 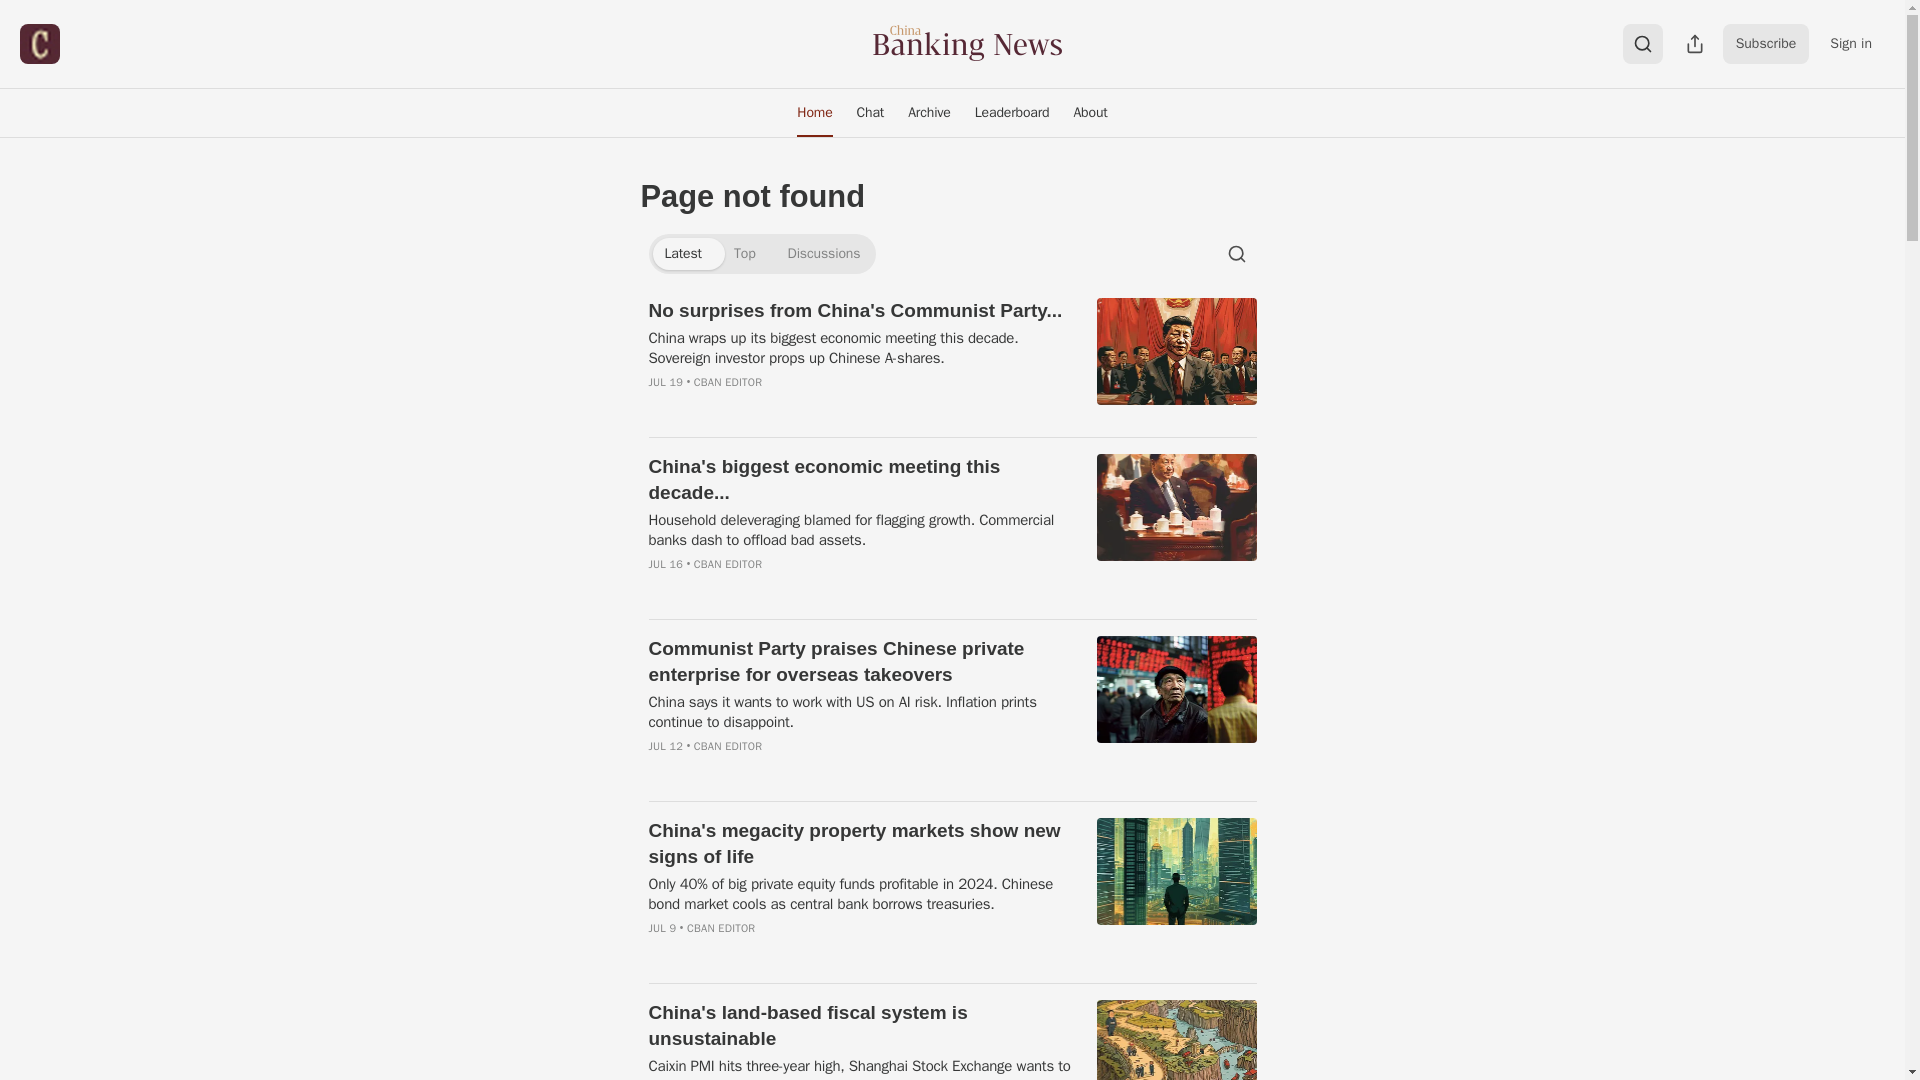 What do you see at coordinates (814, 112) in the screenshot?
I see `Home` at bounding box center [814, 112].